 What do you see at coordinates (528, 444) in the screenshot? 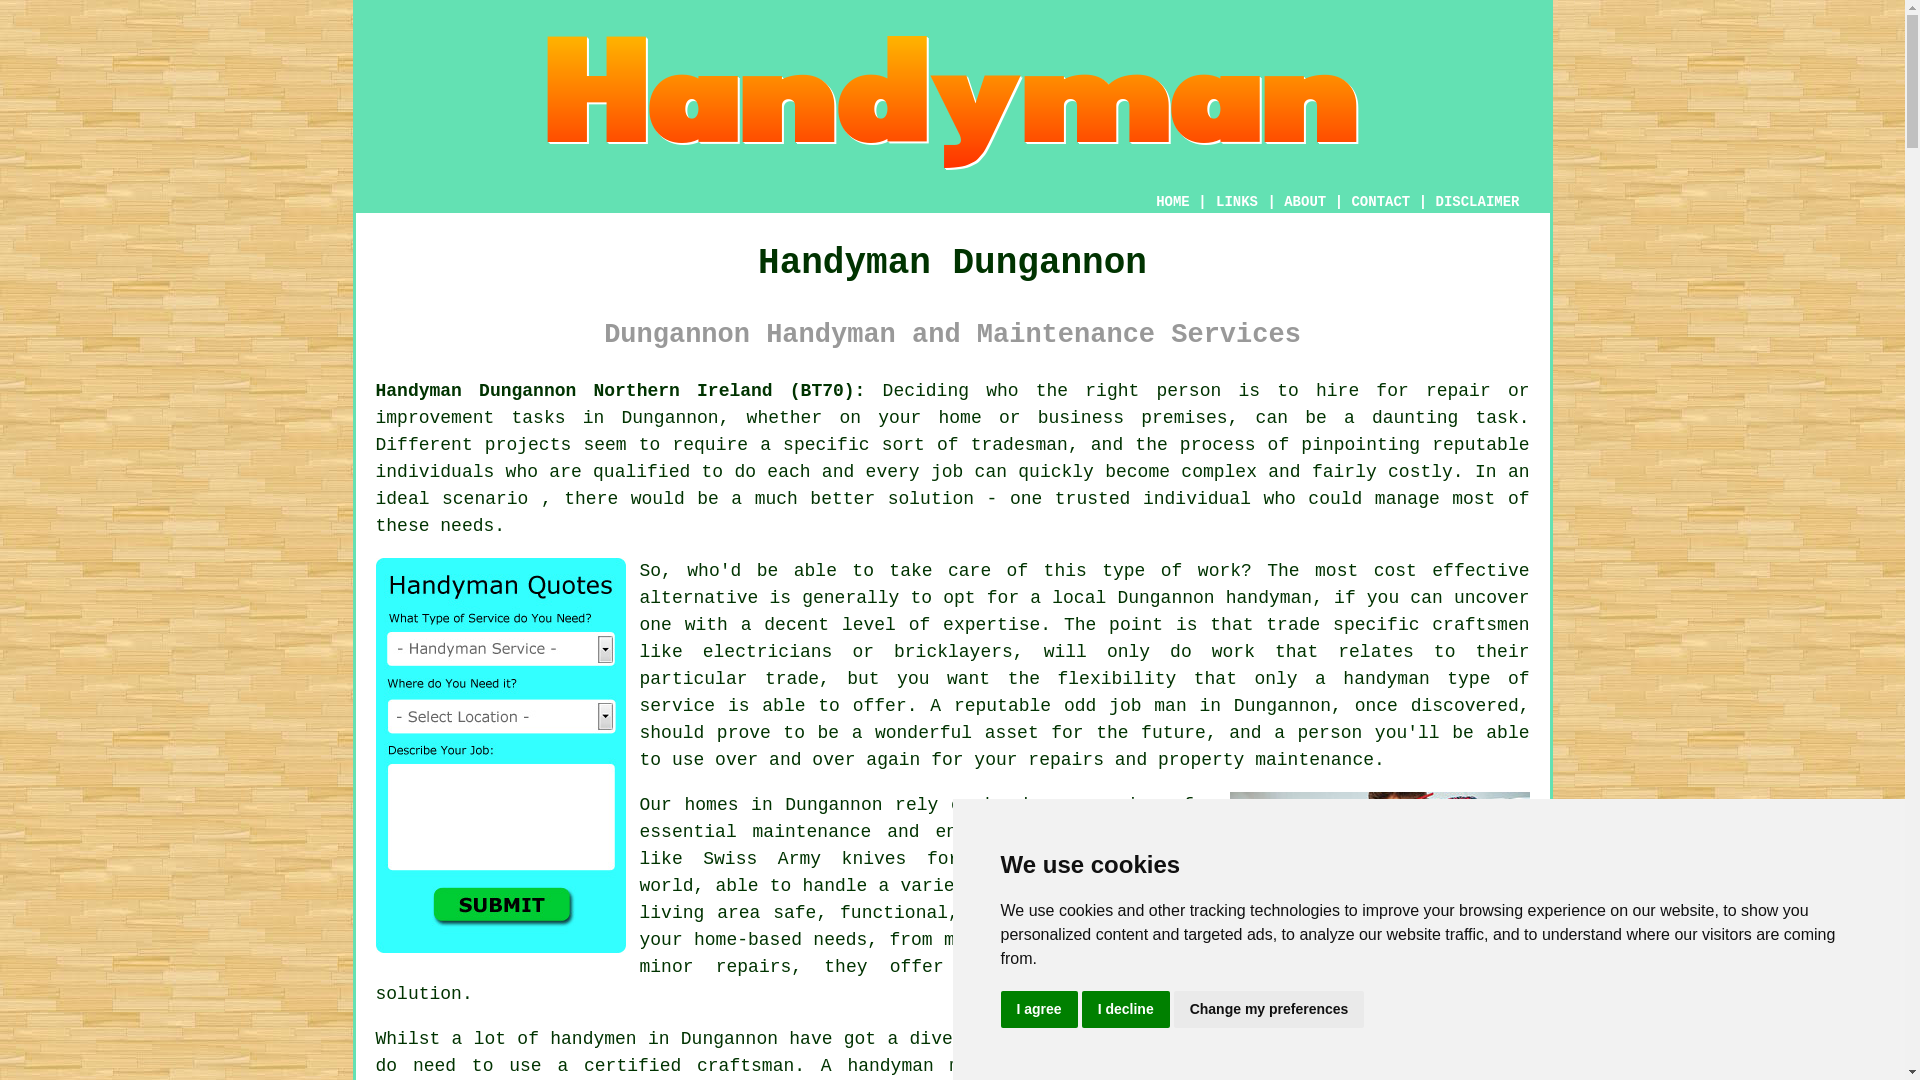
I see `projects` at bounding box center [528, 444].